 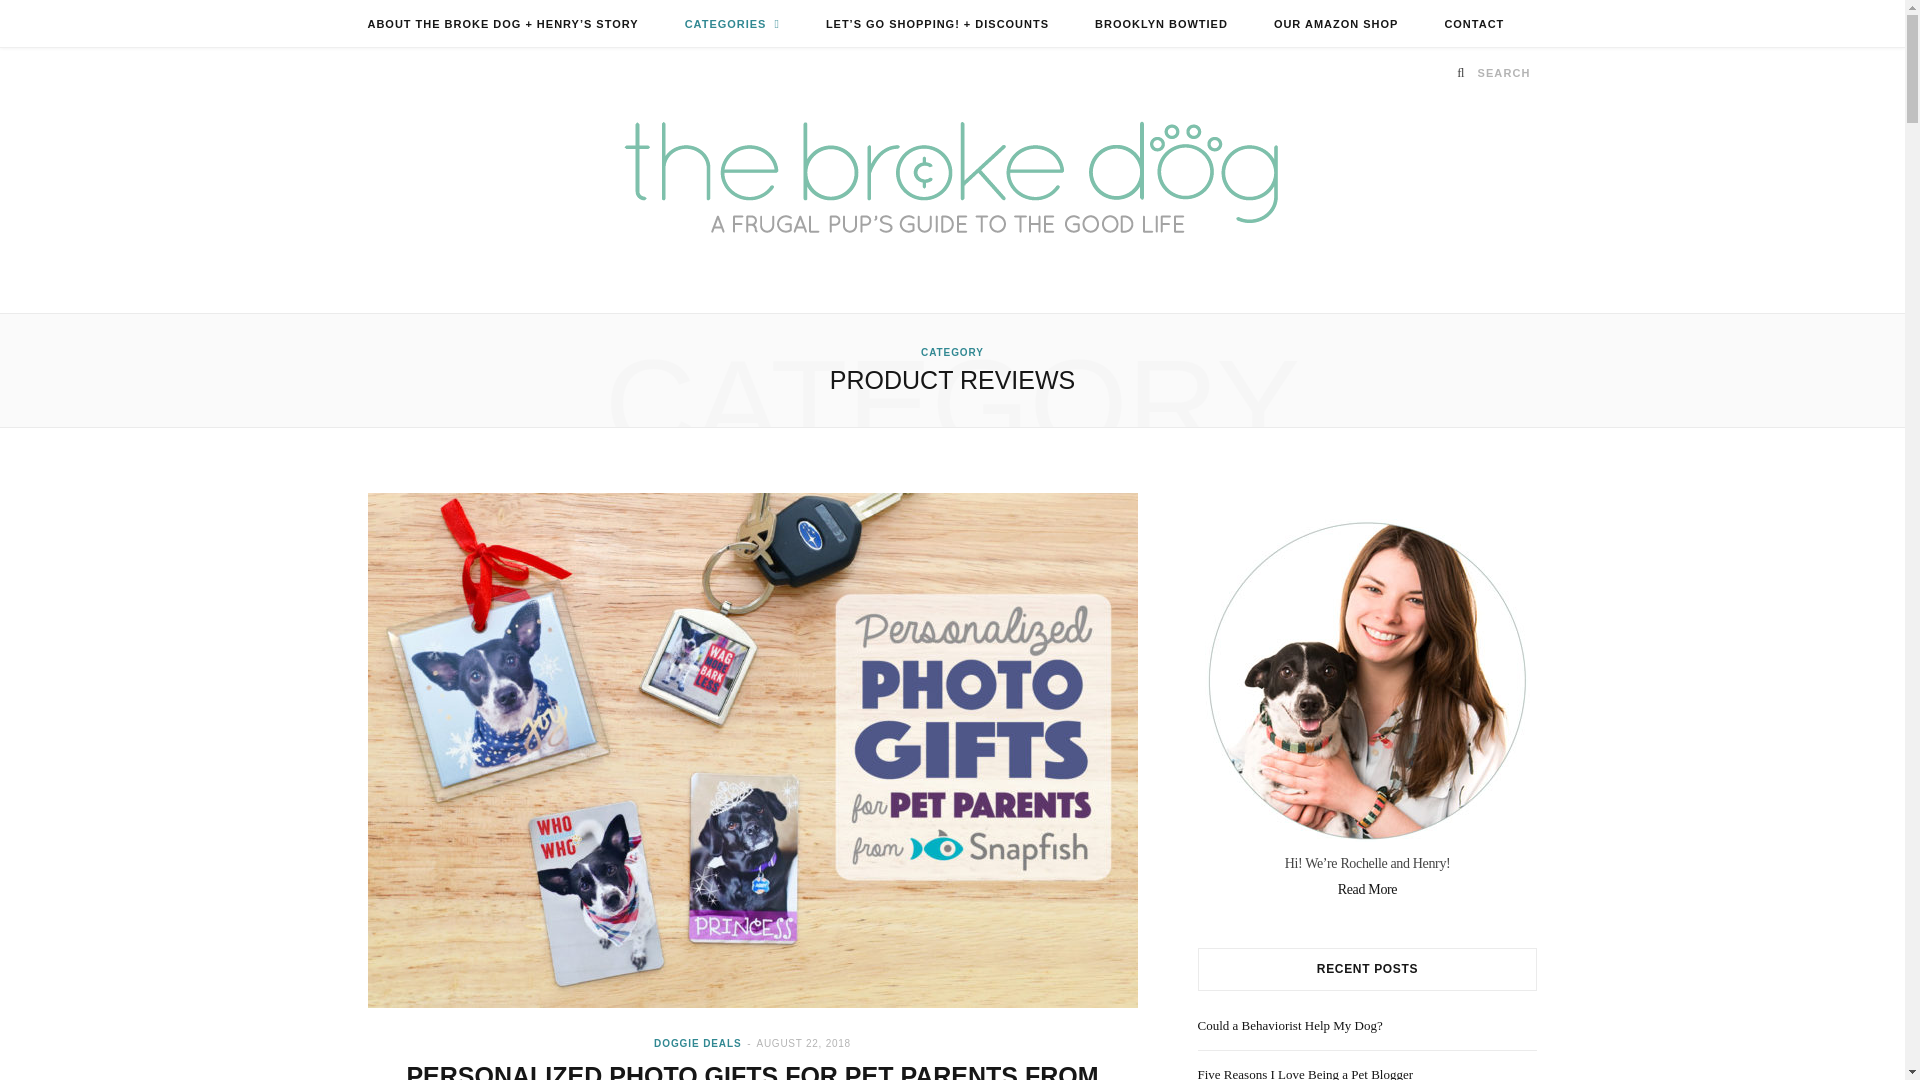 What do you see at coordinates (752, 1070) in the screenshot?
I see `PERSONALIZED PHOTO GIFTS FOR PET PARENTS FROM SNAPFISH` at bounding box center [752, 1070].